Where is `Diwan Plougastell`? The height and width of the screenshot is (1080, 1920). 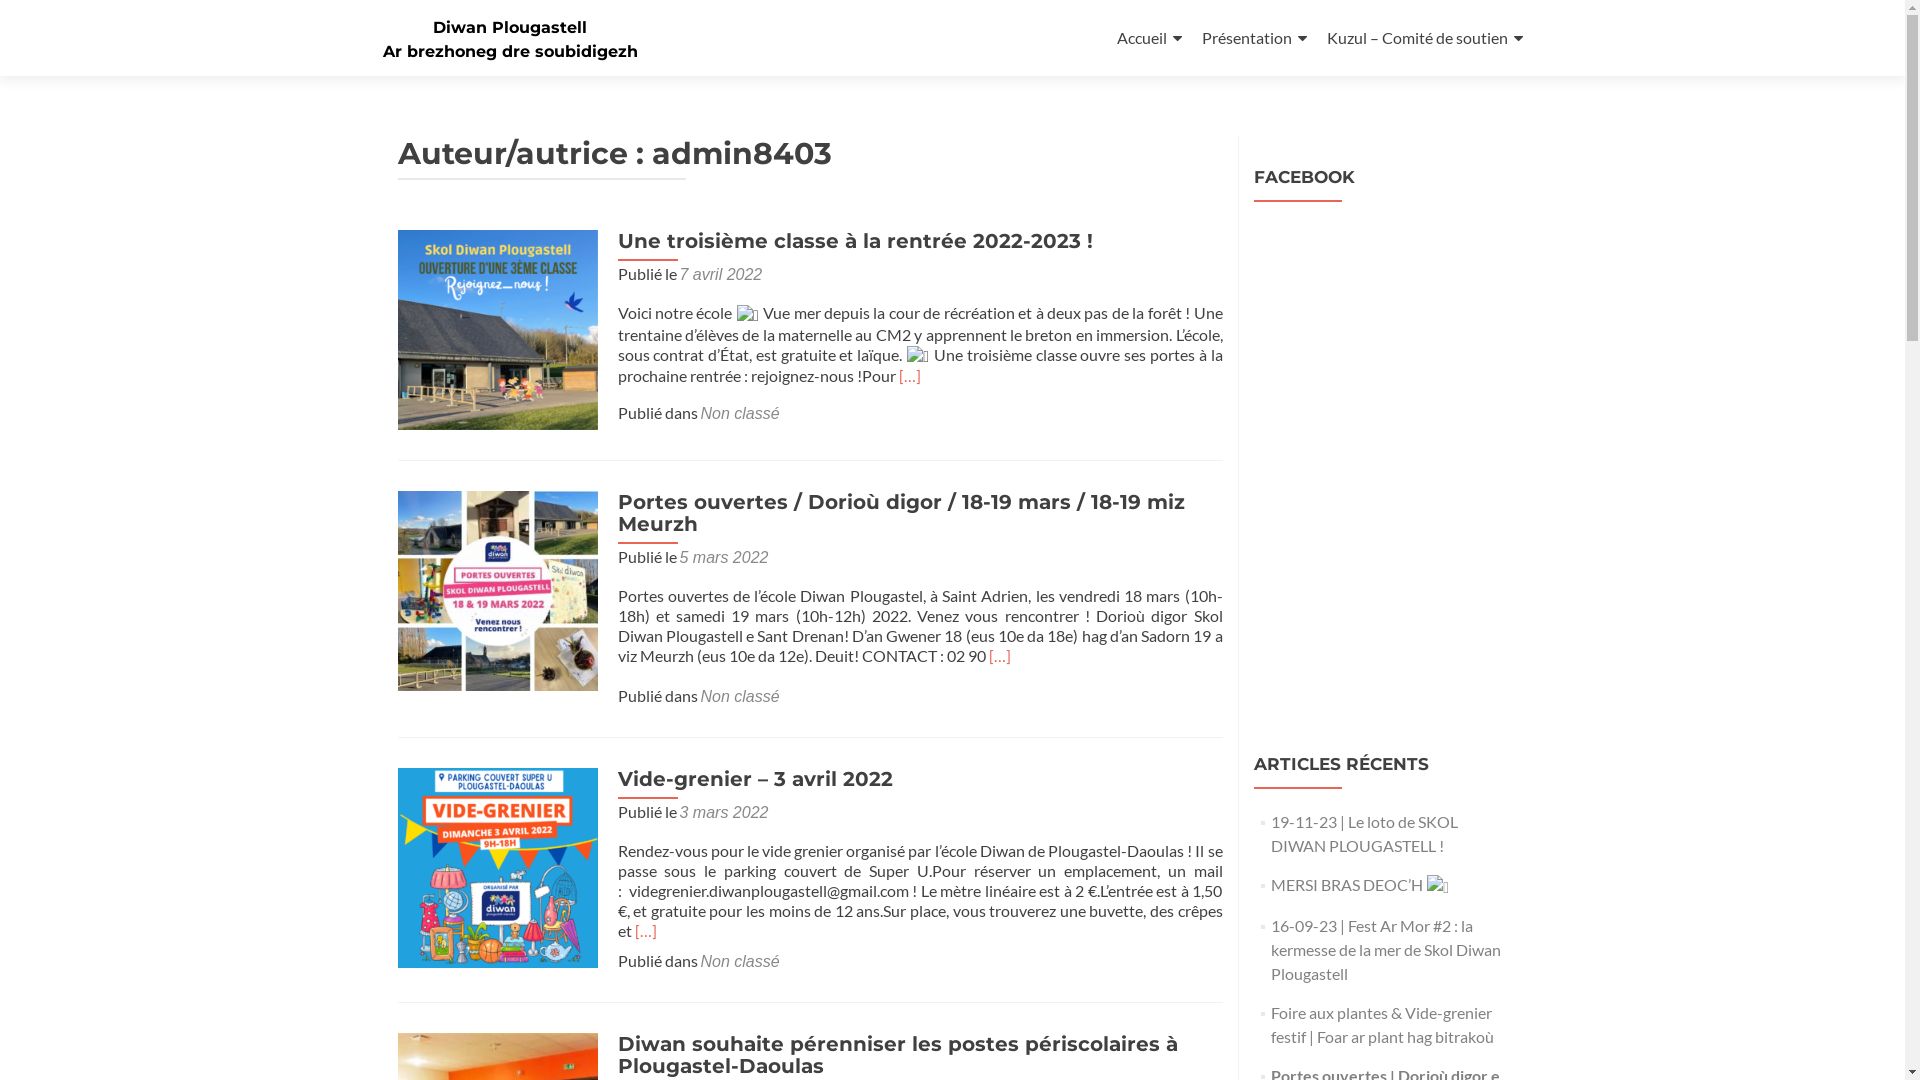
Diwan Plougastell is located at coordinates (510, 28).